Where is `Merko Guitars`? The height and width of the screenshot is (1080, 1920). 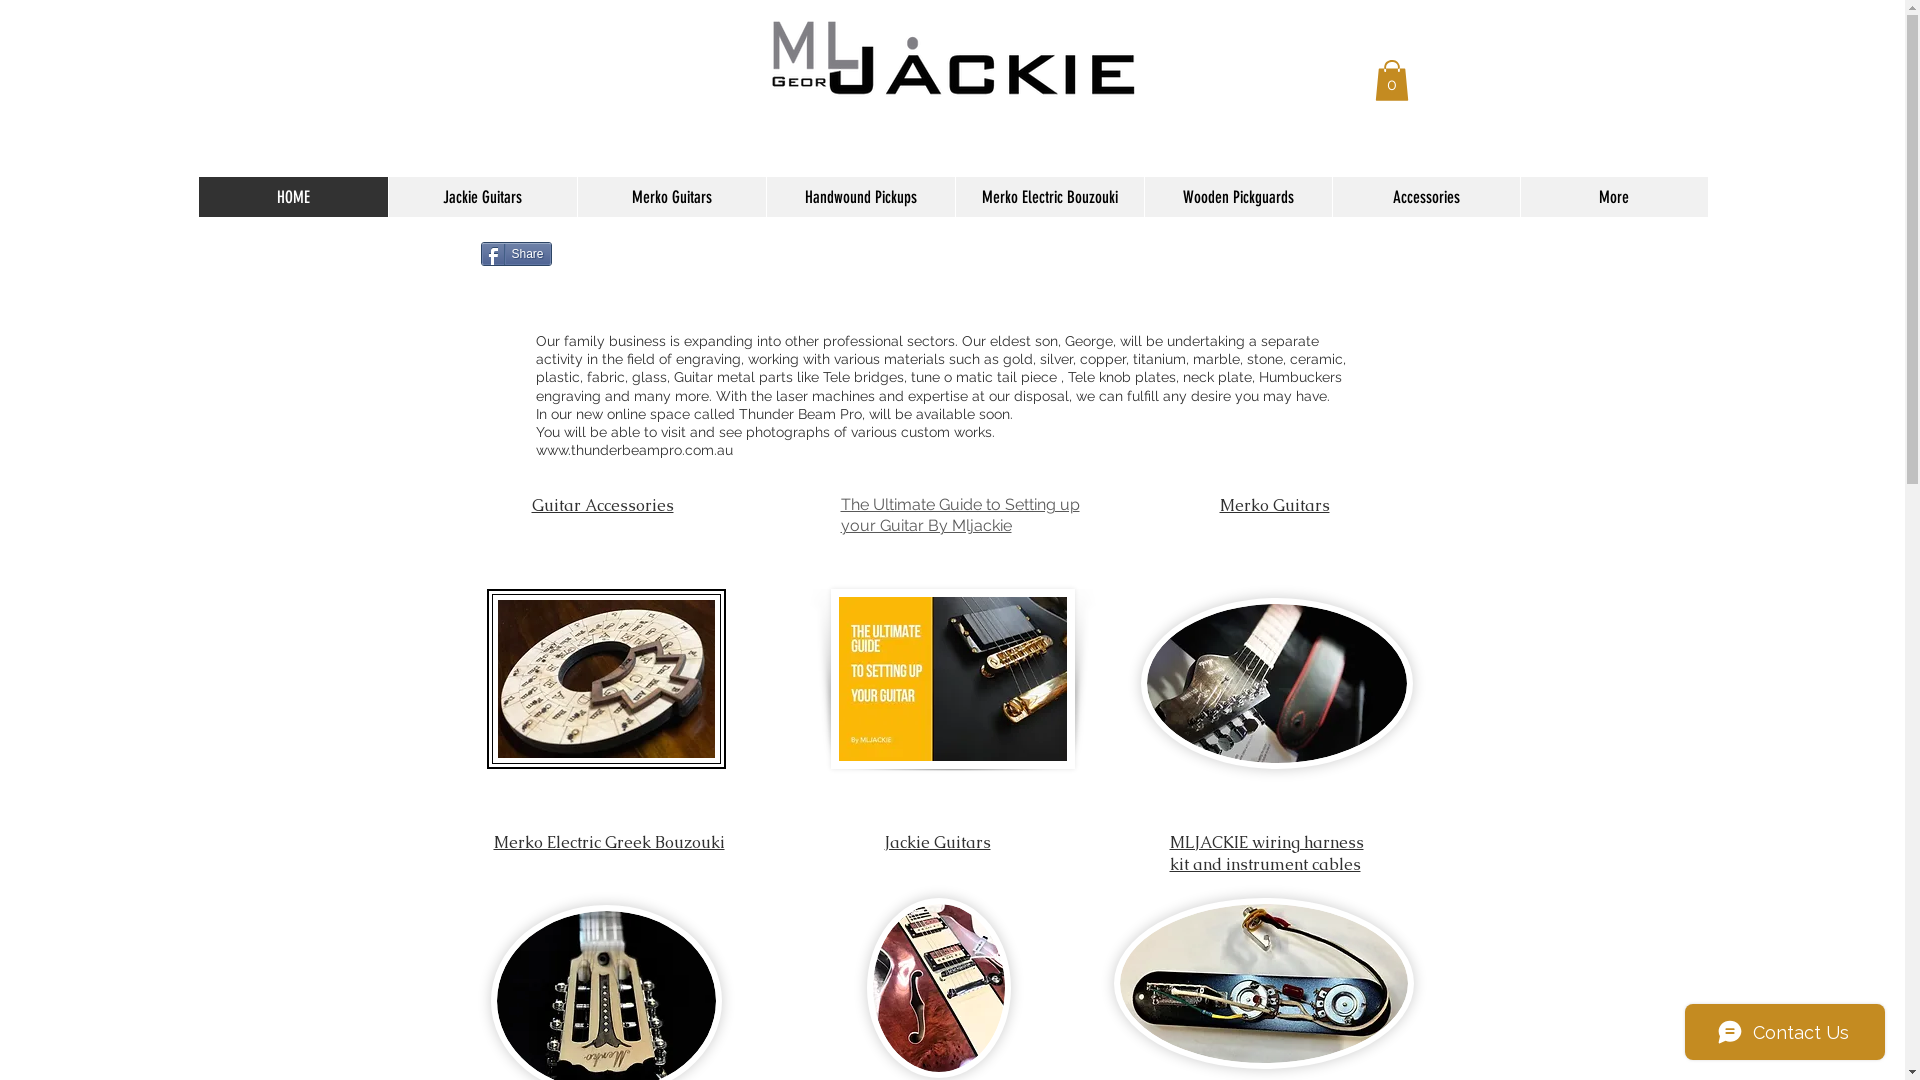
Merko Guitars is located at coordinates (670, 197).